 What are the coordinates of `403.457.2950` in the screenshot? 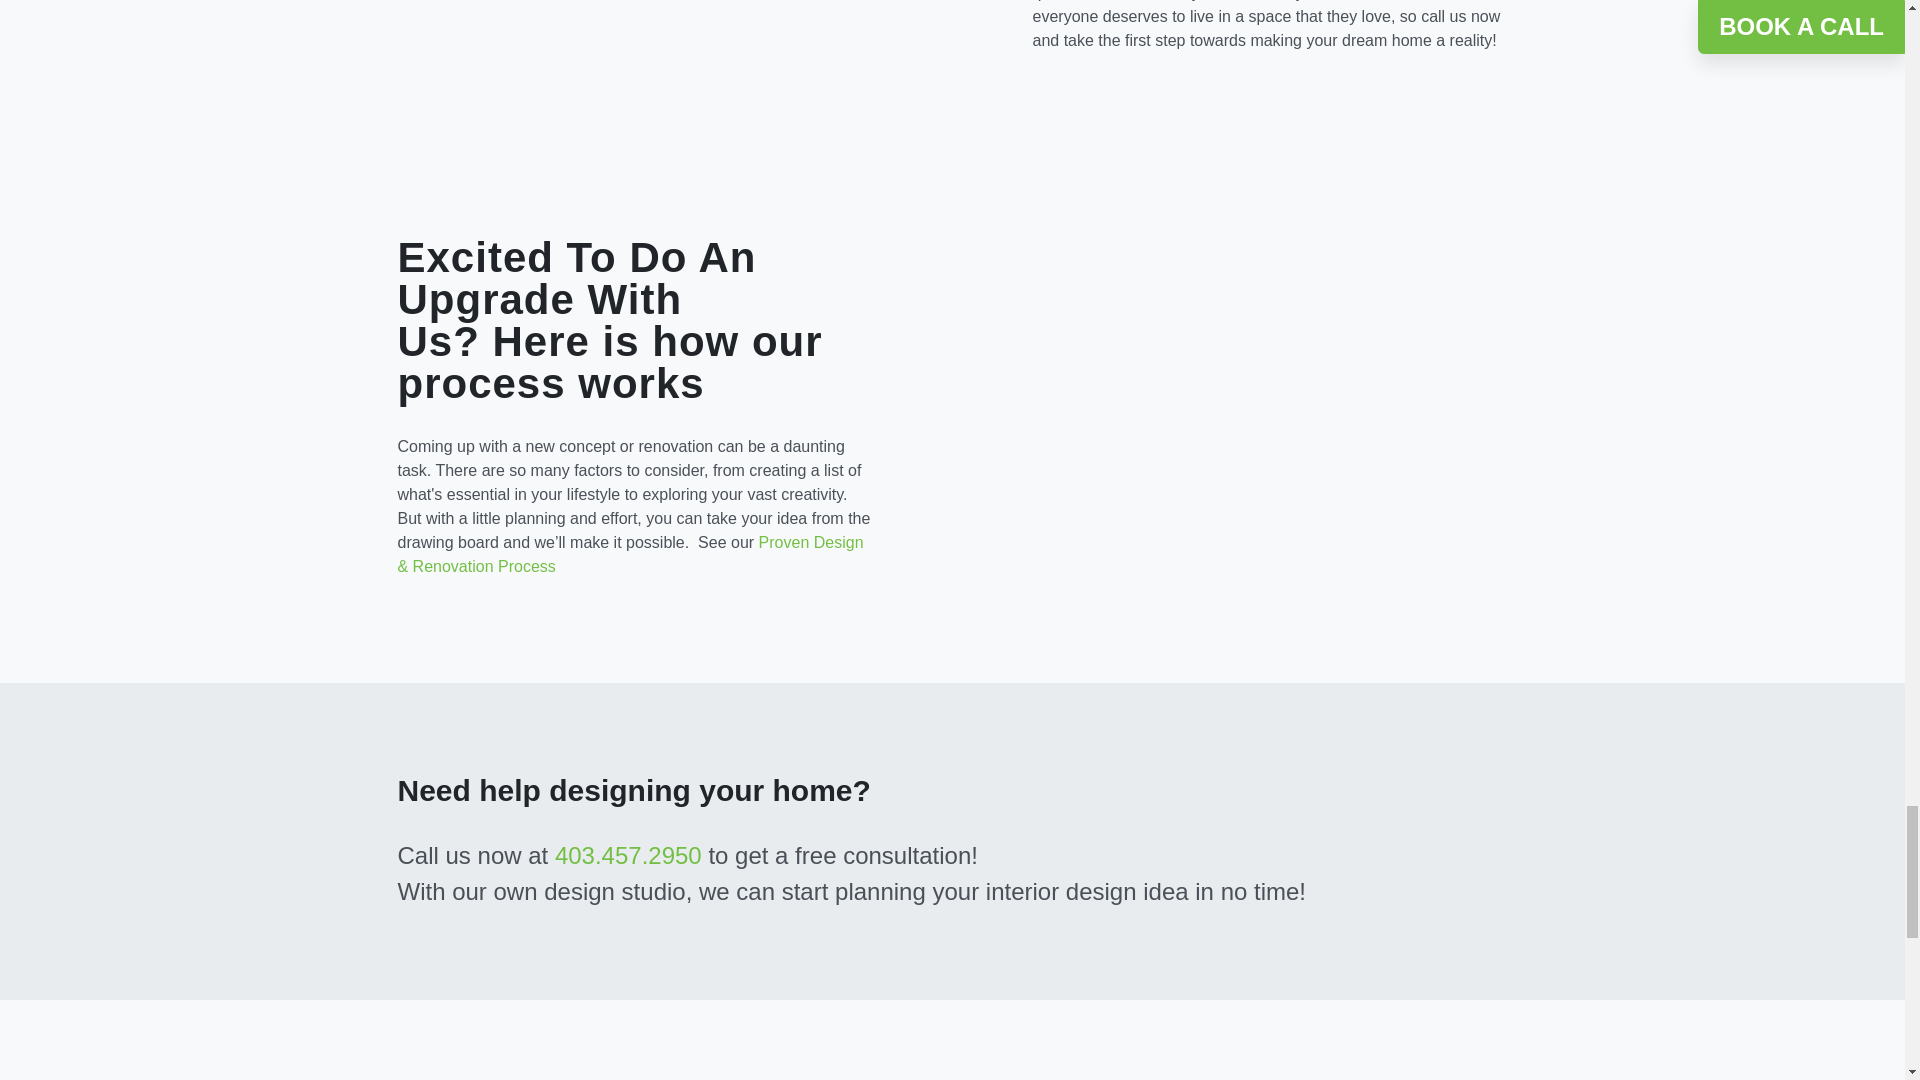 It's located at (628, 856).